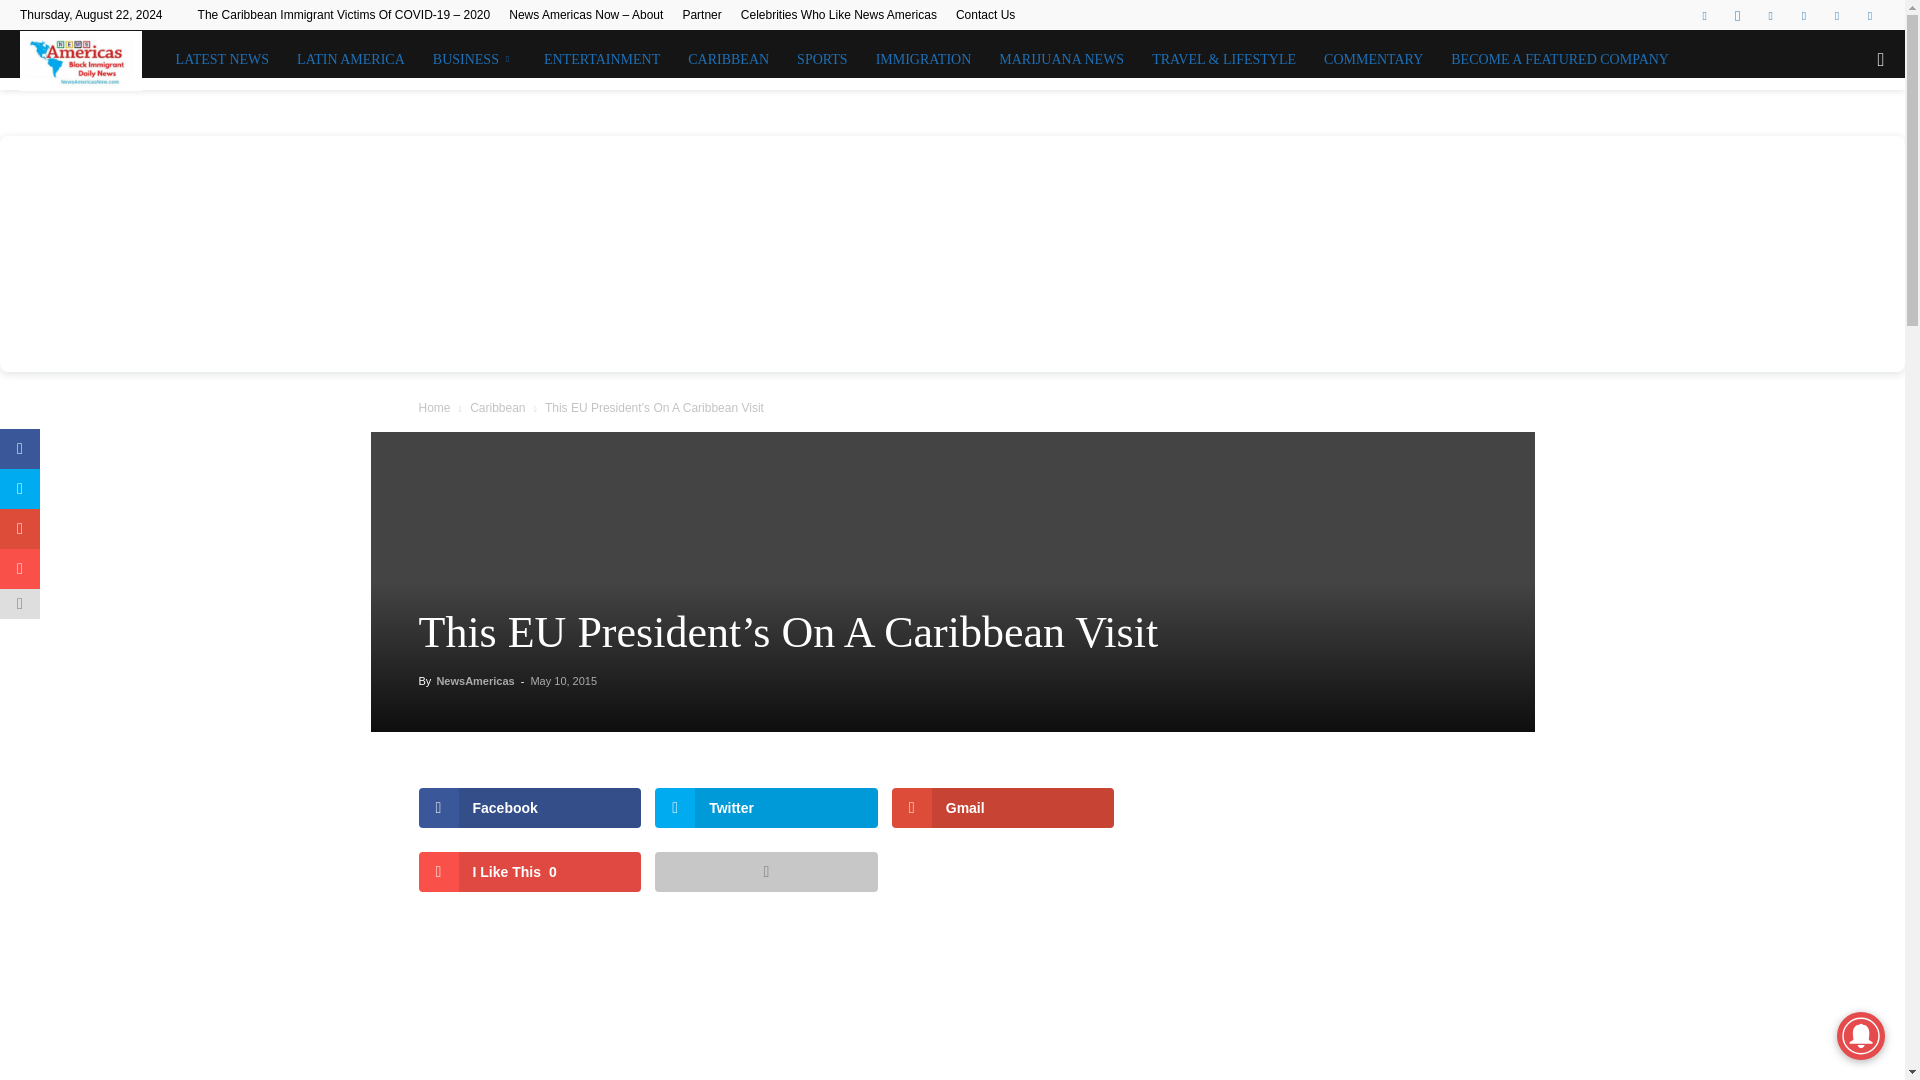 The height and width of the screenshot is (1080, 1920). What do you see at coordinates (1770, 15) in the screenshot?
I see `Linkedin` at bounding box center [1770, 15].